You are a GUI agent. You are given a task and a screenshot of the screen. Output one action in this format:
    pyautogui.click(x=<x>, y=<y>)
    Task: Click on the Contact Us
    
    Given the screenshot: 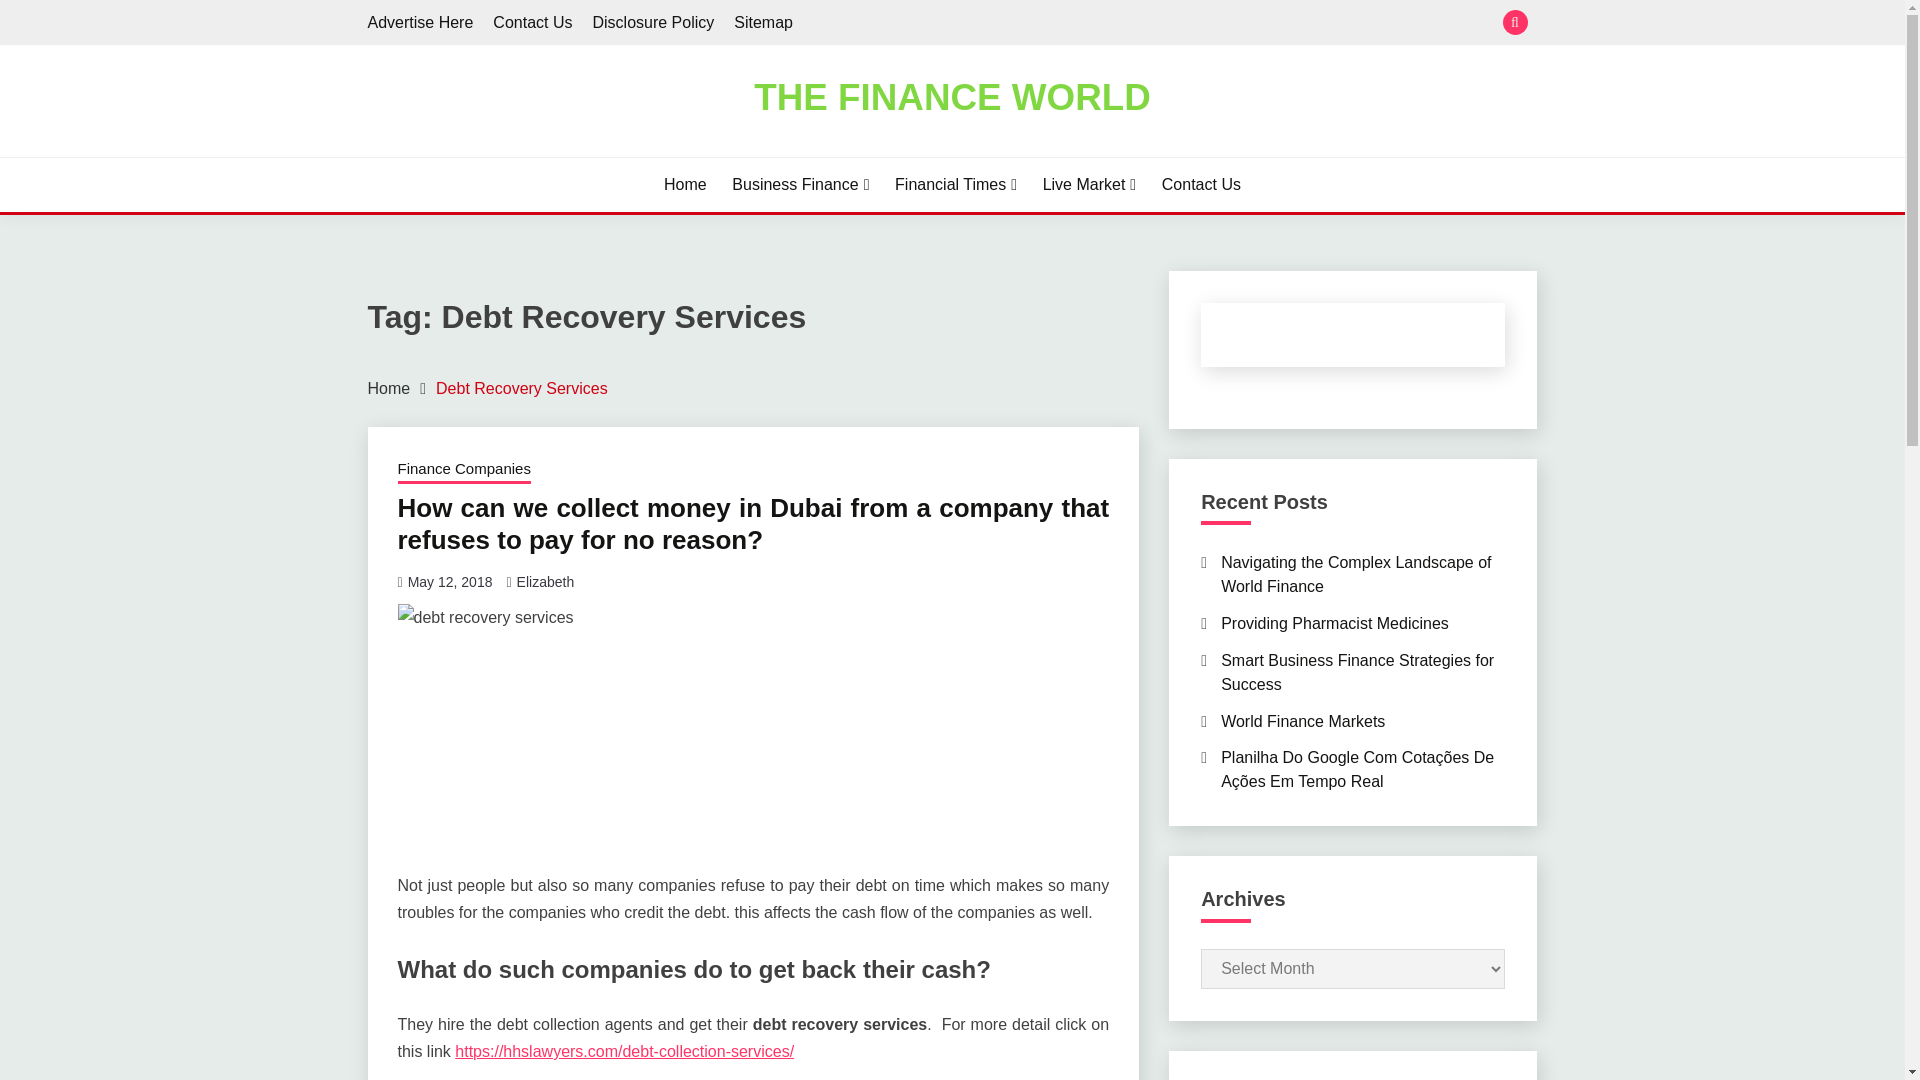 What is the action you would take?
    pyautogui.click(x=532, y=22)
    